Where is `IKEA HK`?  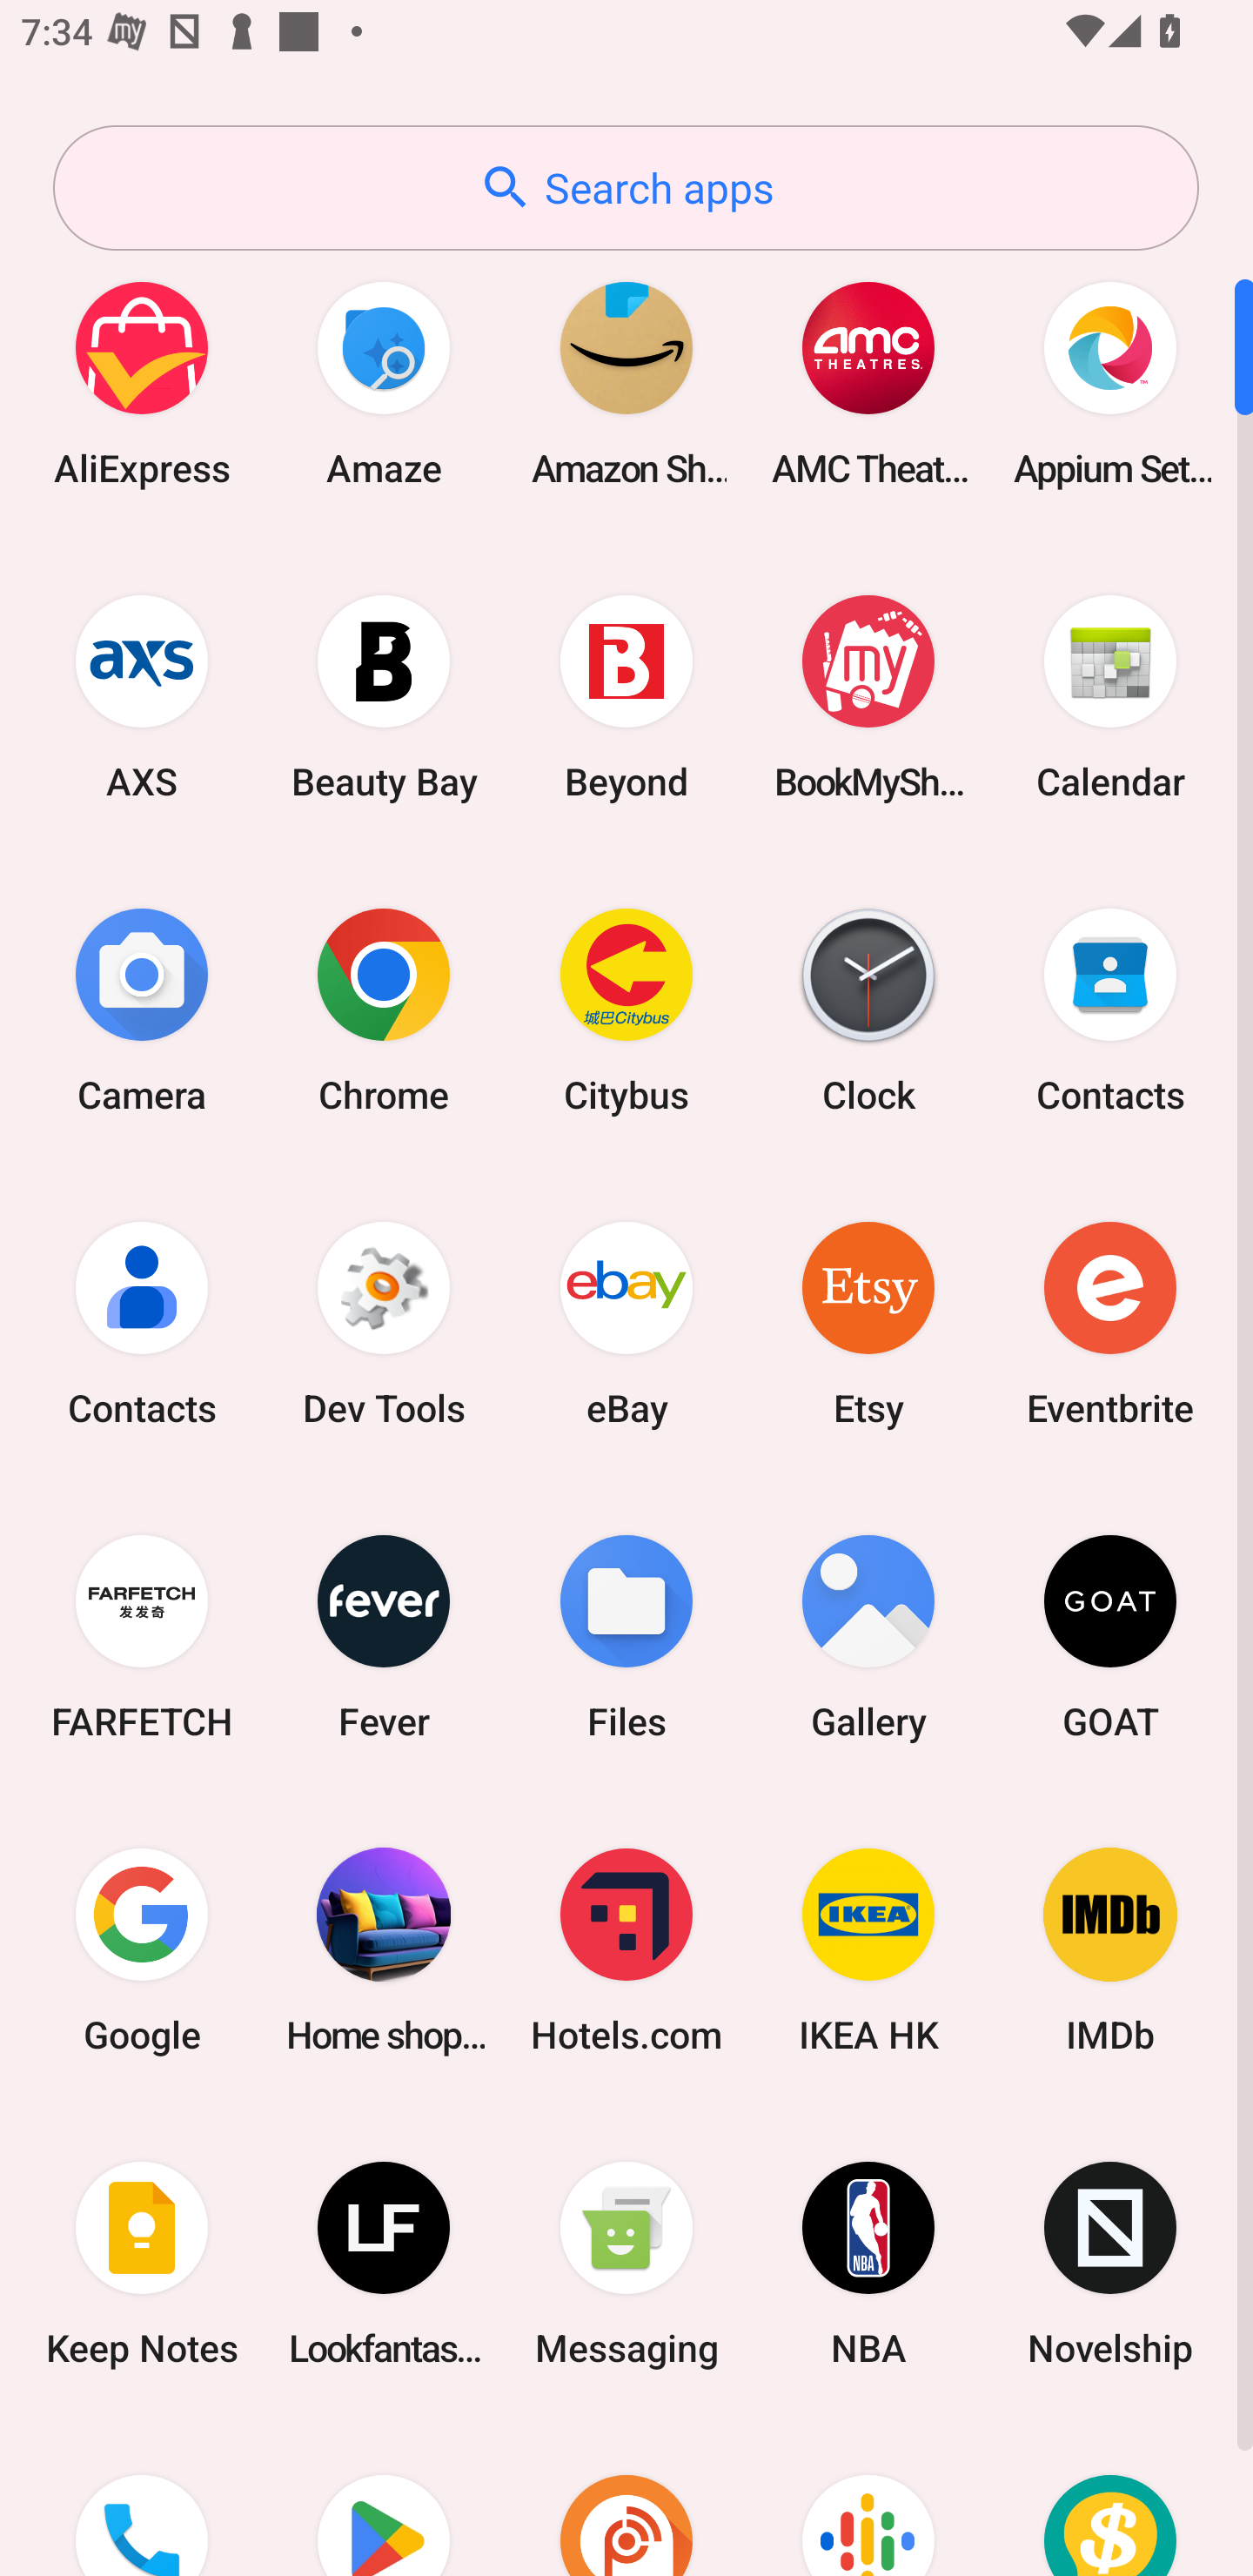 IKEA HK is located at coordinates (868, 1949).